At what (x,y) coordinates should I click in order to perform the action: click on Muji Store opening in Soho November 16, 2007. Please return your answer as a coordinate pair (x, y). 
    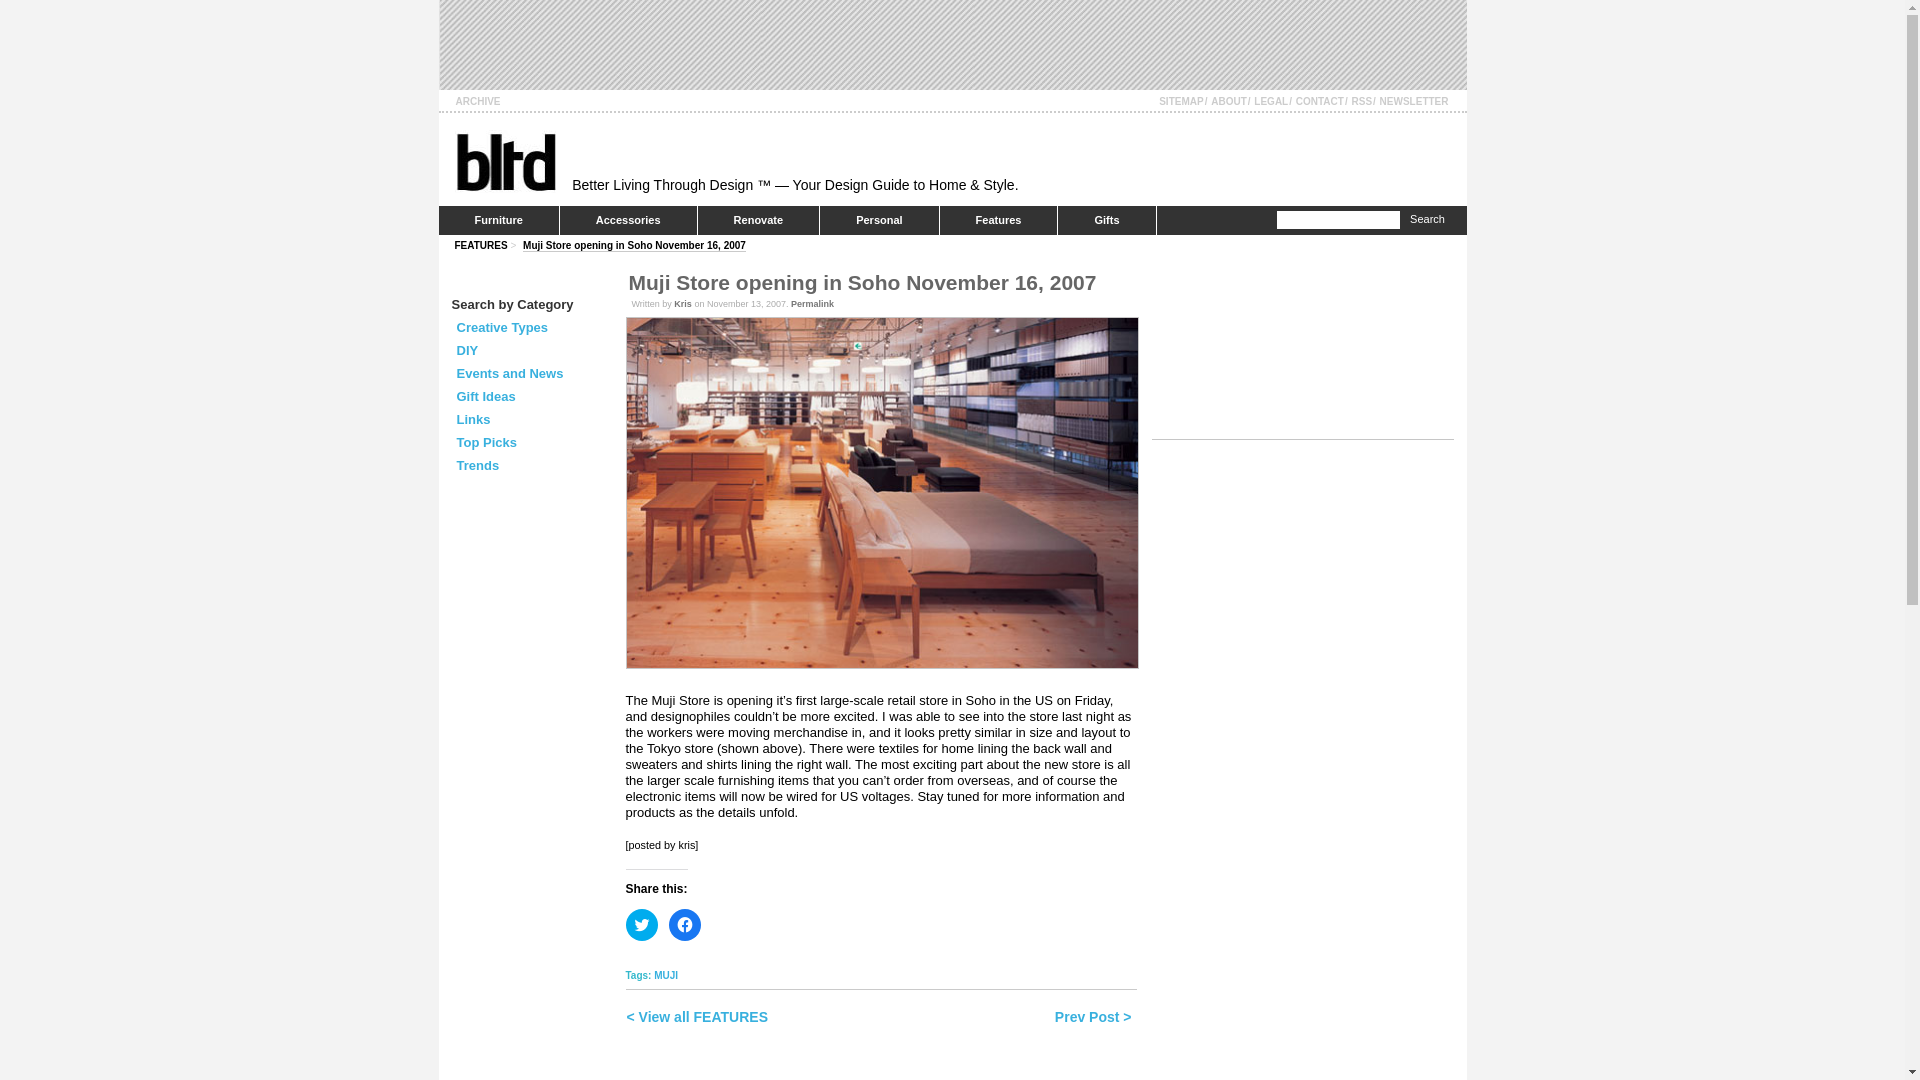
    Looking at the image, I should click on (634, 245).